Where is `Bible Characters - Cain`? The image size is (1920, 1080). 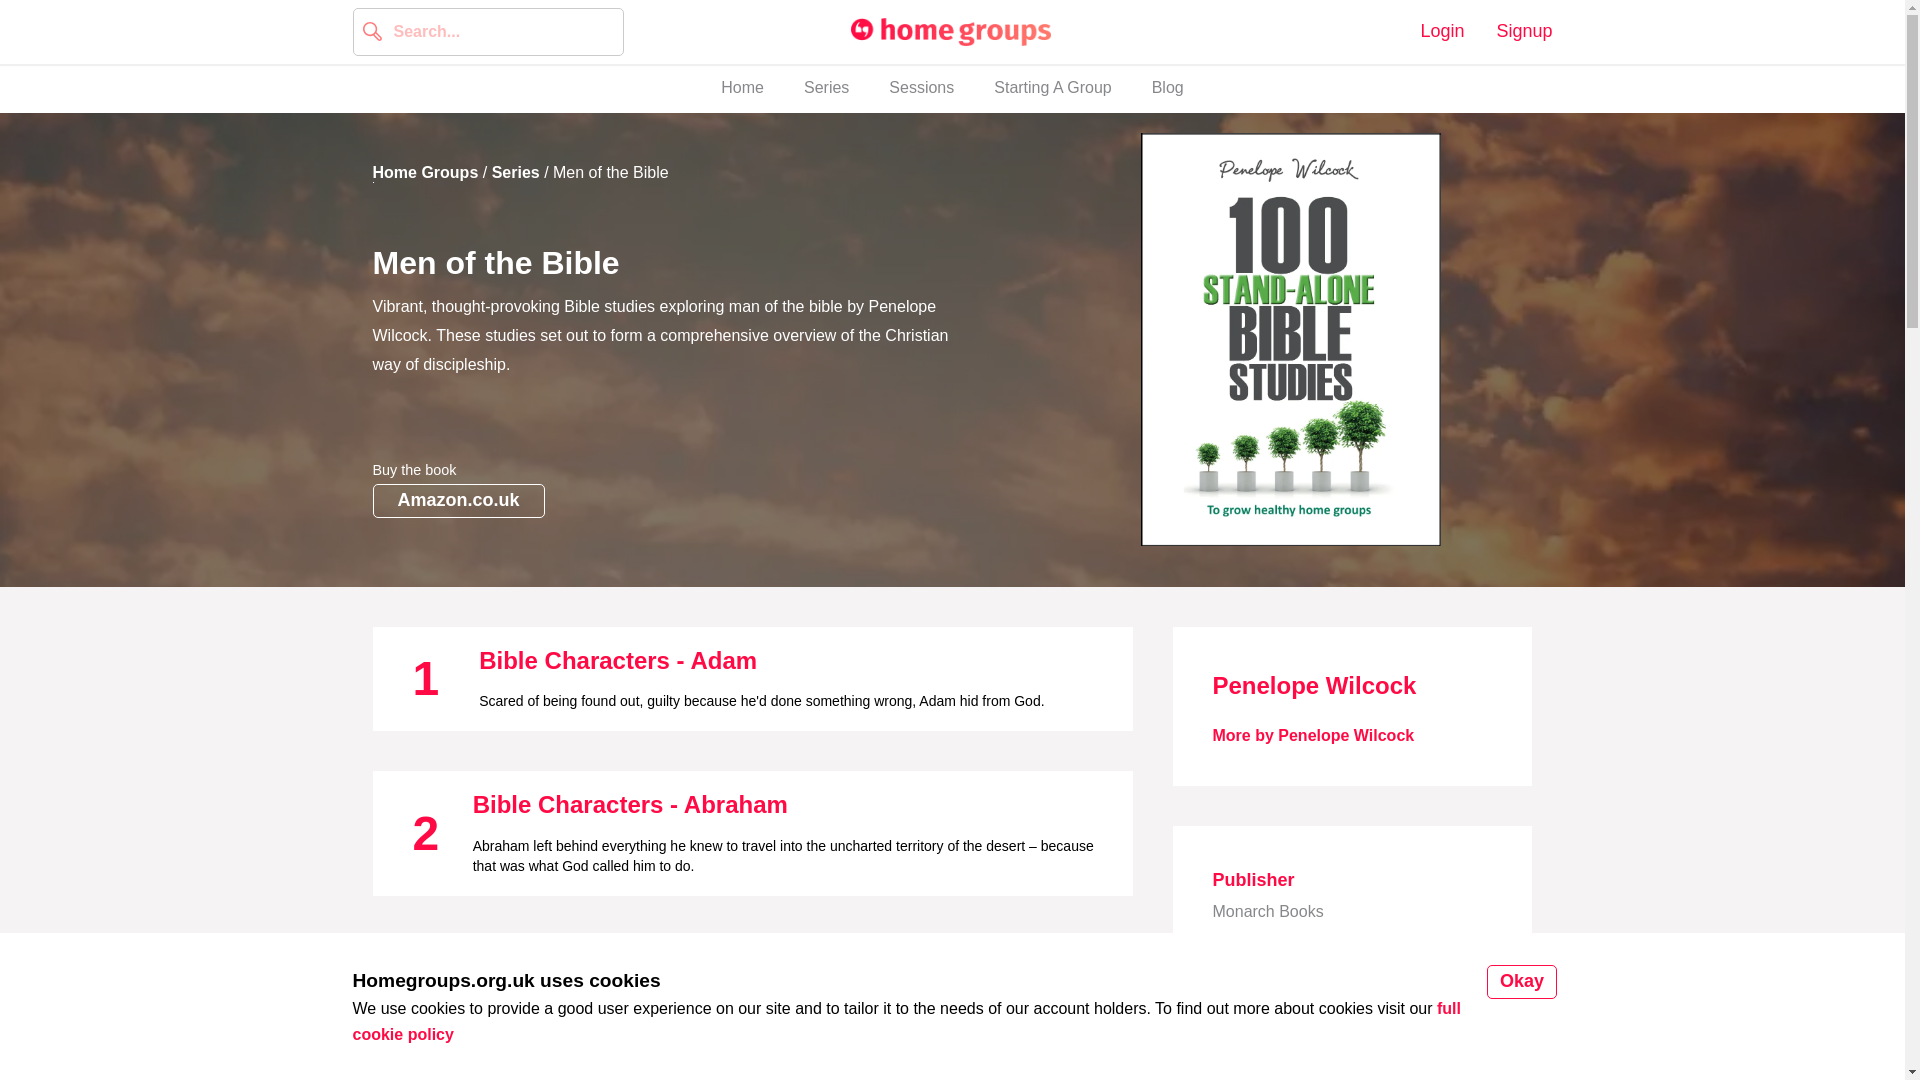 Bible Characters - Cain is located at coordinates (1168, 88).